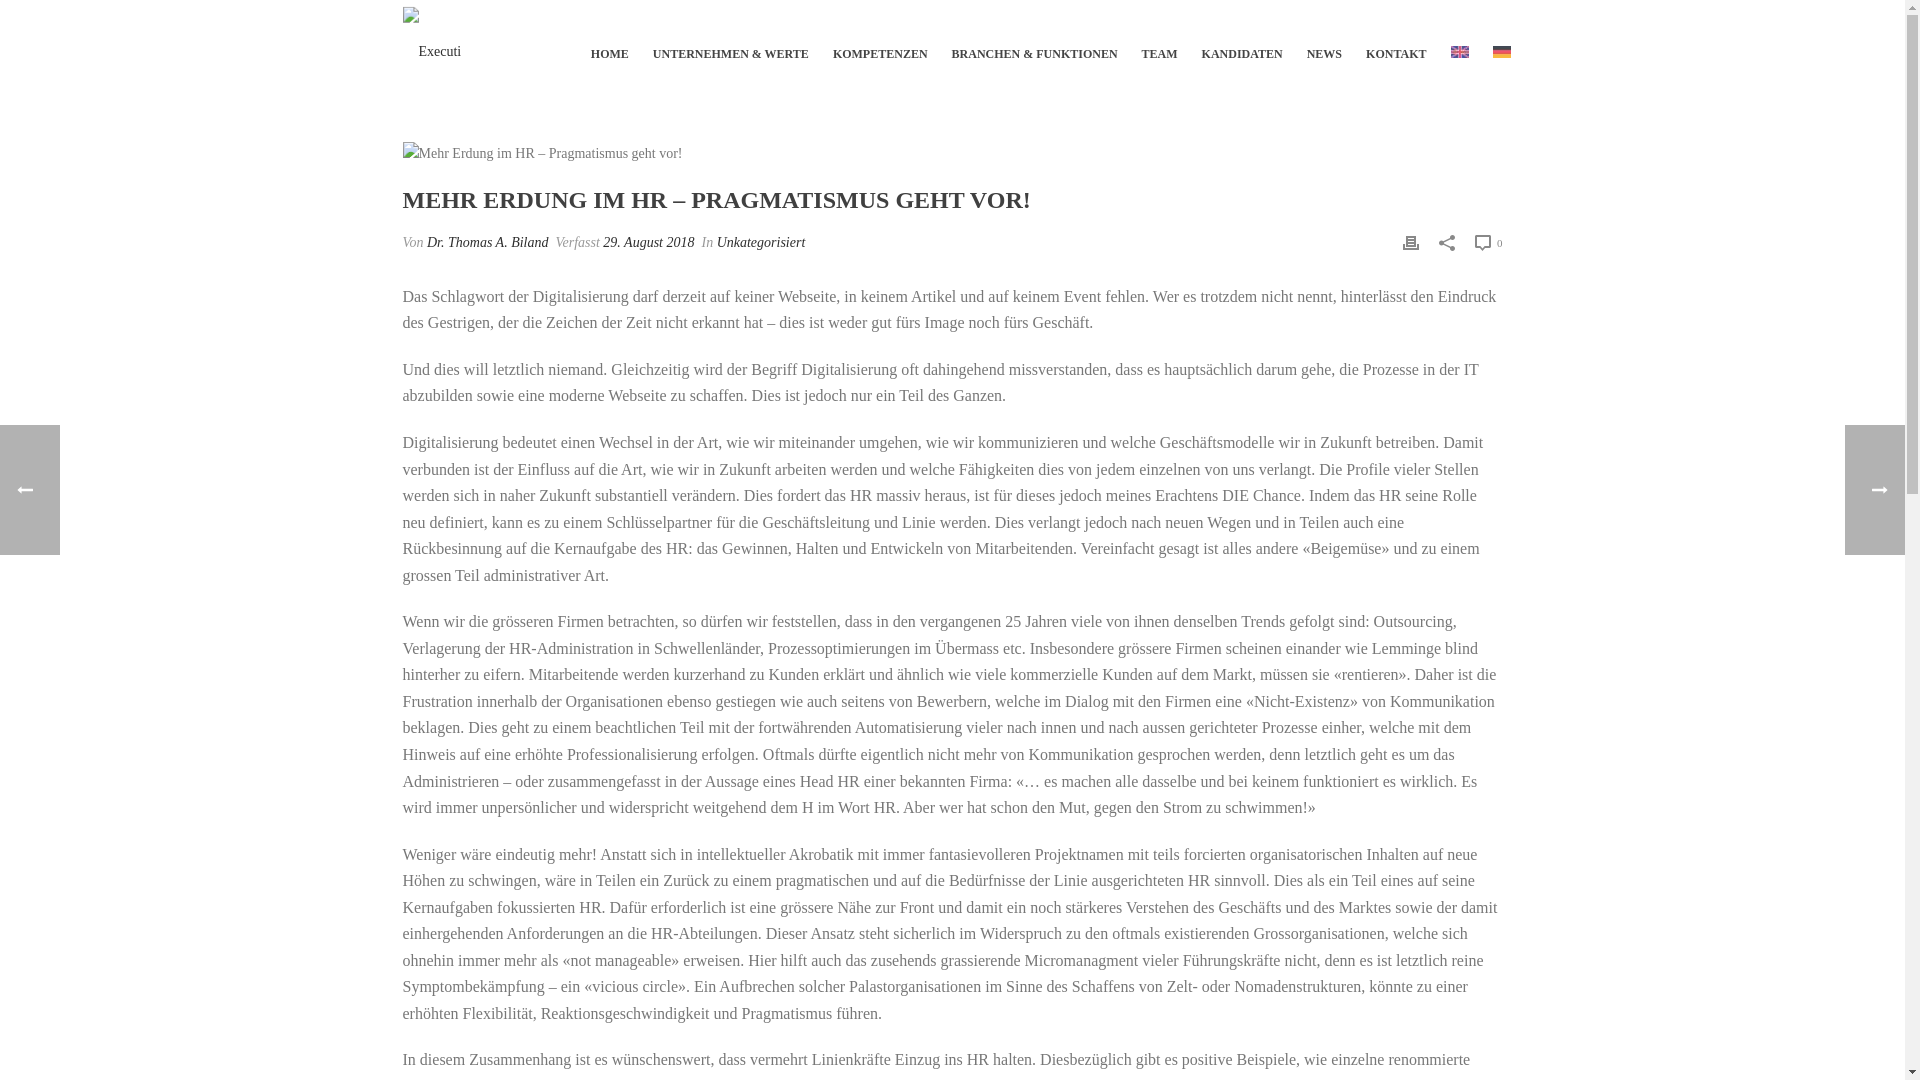 Image resolution: width=1920 pixels, height=1080 pixels. What do you see at coordinates (1396, 46) in the screenshot?
I see `KONTAKT` at bounding box center [1396, 46].